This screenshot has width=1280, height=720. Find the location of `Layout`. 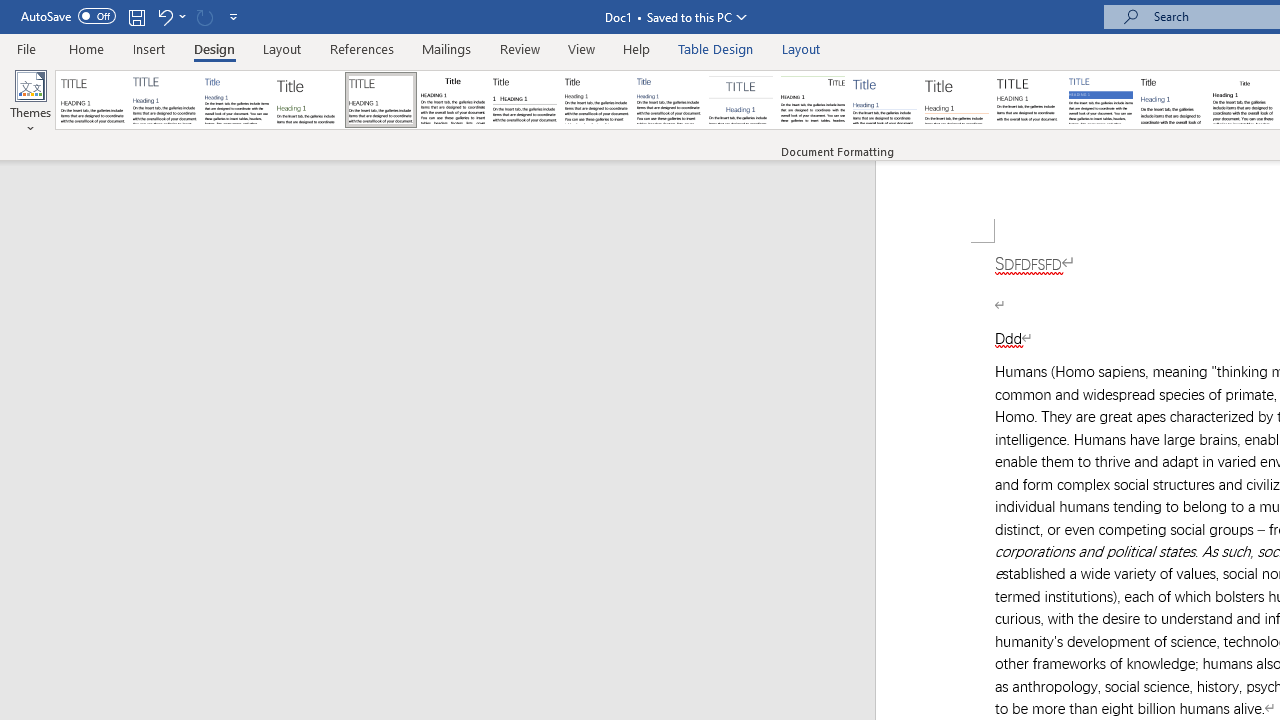

Layout is located at coordinates (801, 48).